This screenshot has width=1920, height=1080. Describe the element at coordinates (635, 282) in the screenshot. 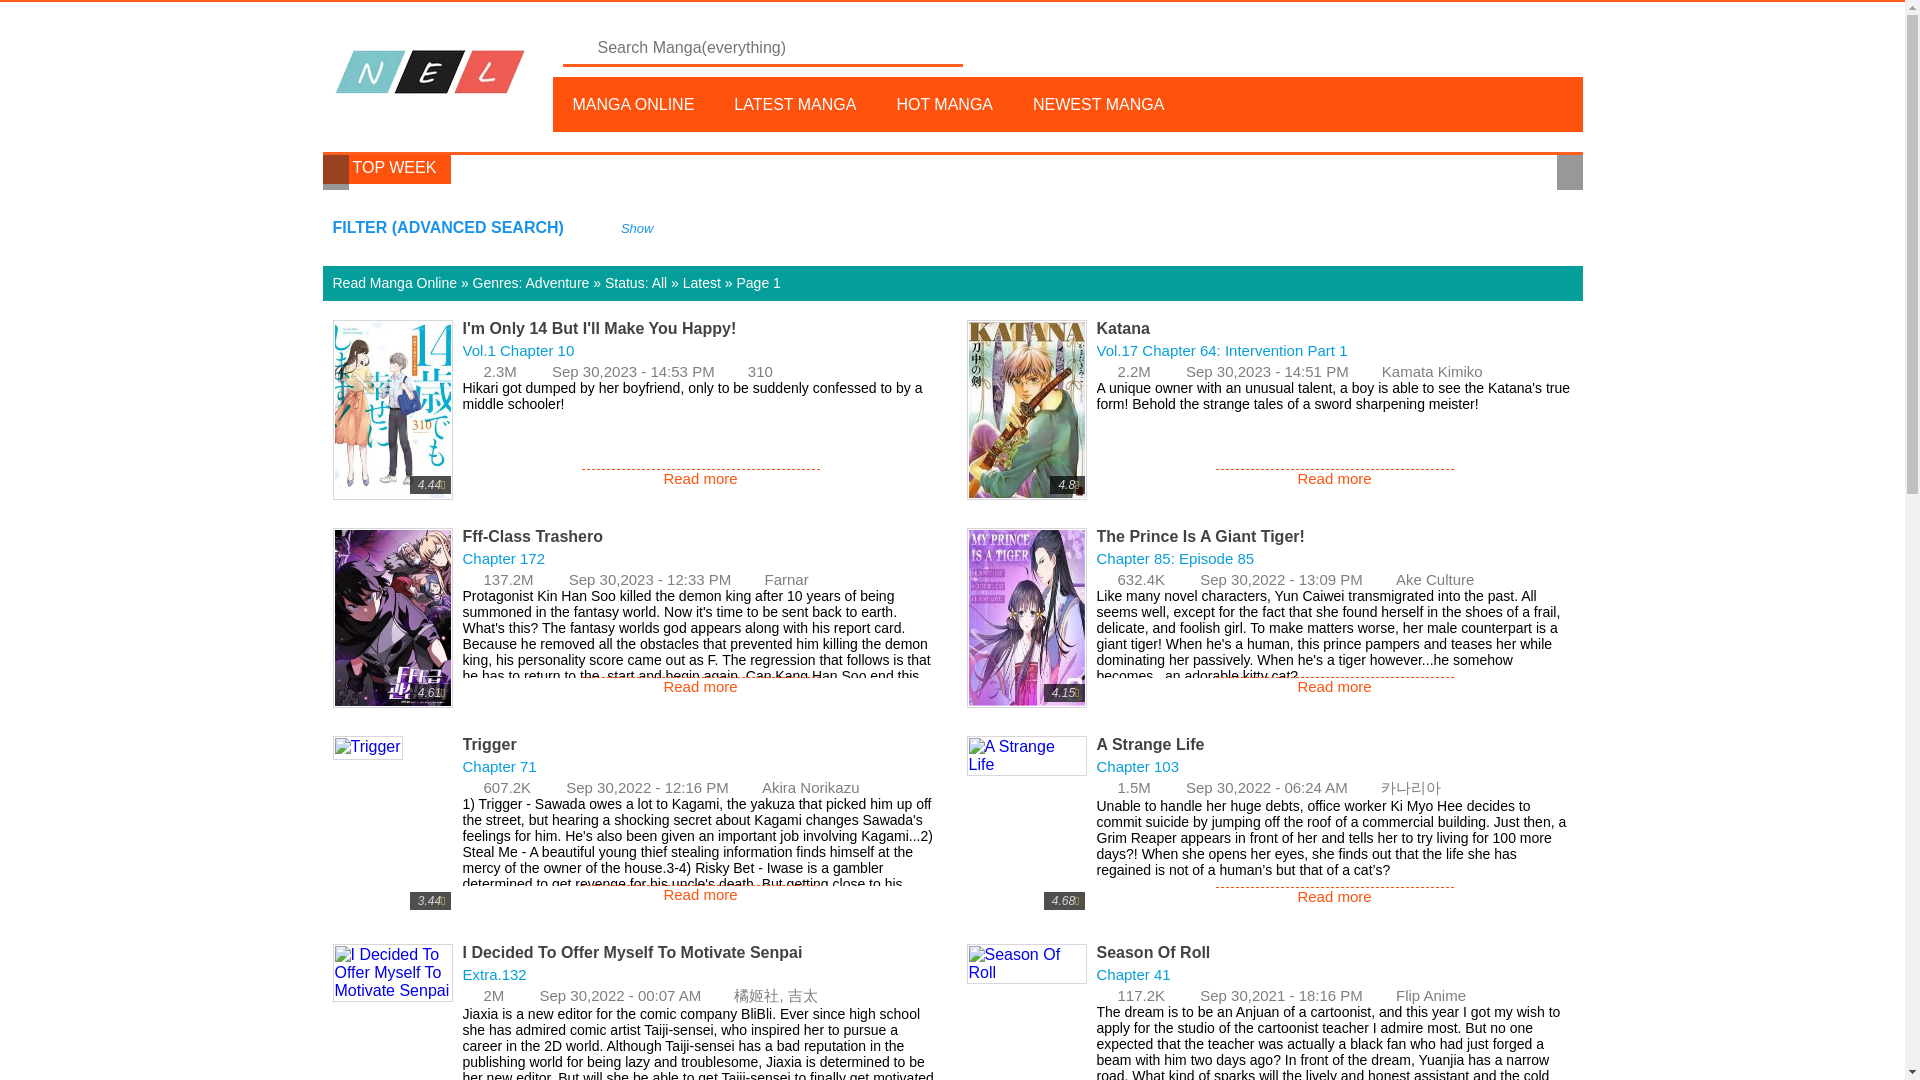

I see `Status: All` at that location.